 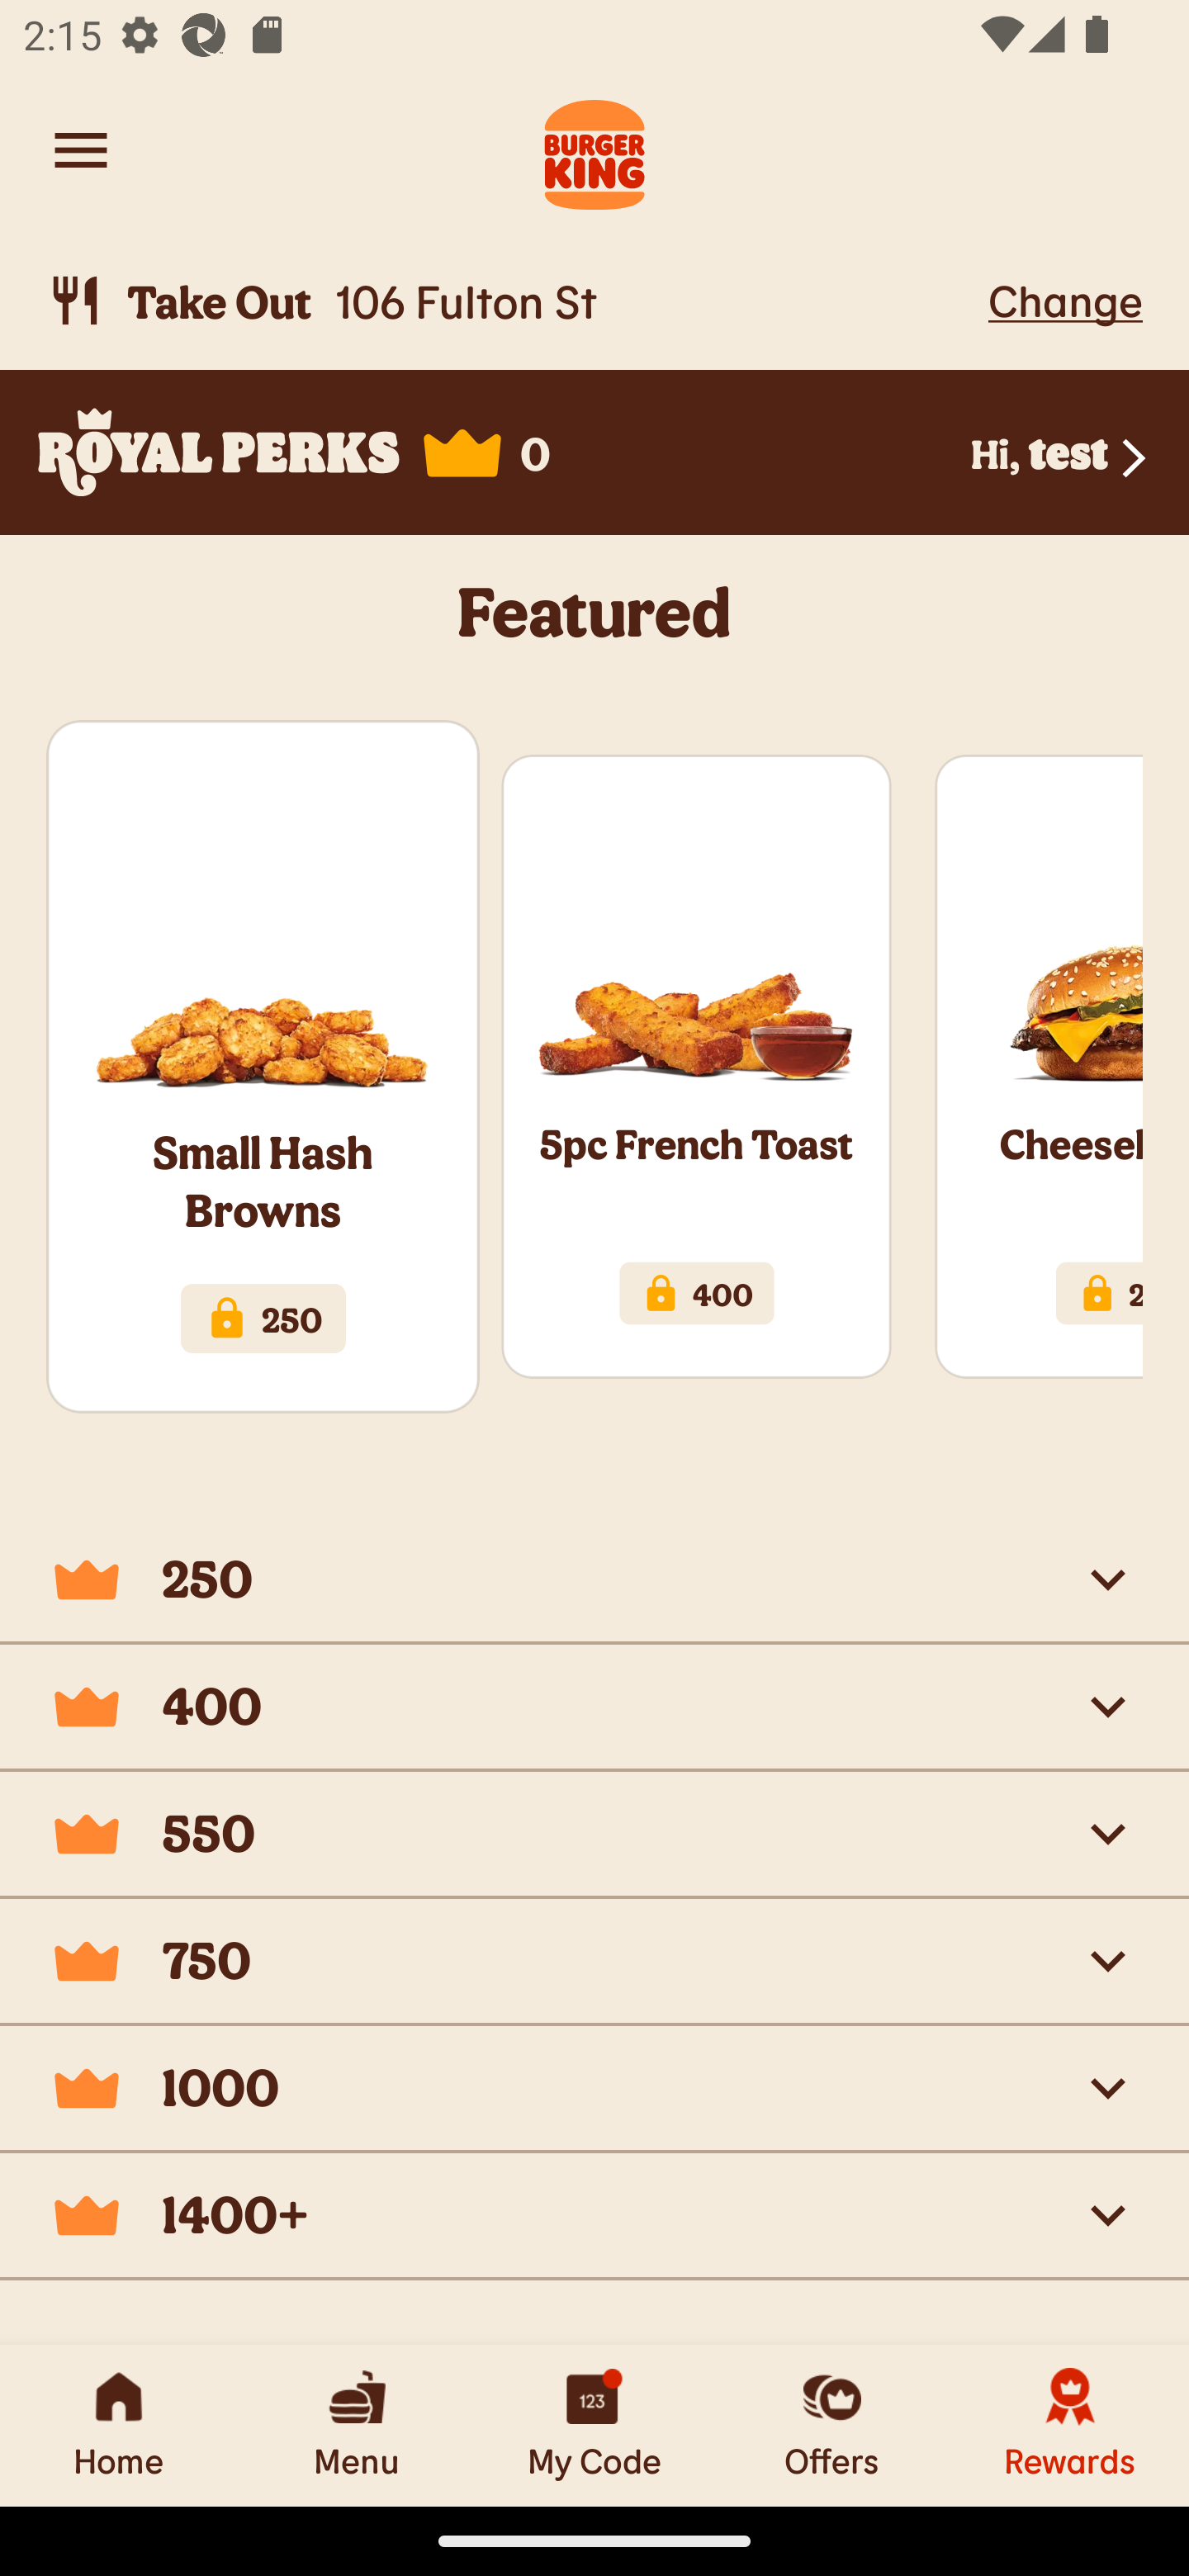 I want to click on Rewards, so click(x=1070, y=2425).